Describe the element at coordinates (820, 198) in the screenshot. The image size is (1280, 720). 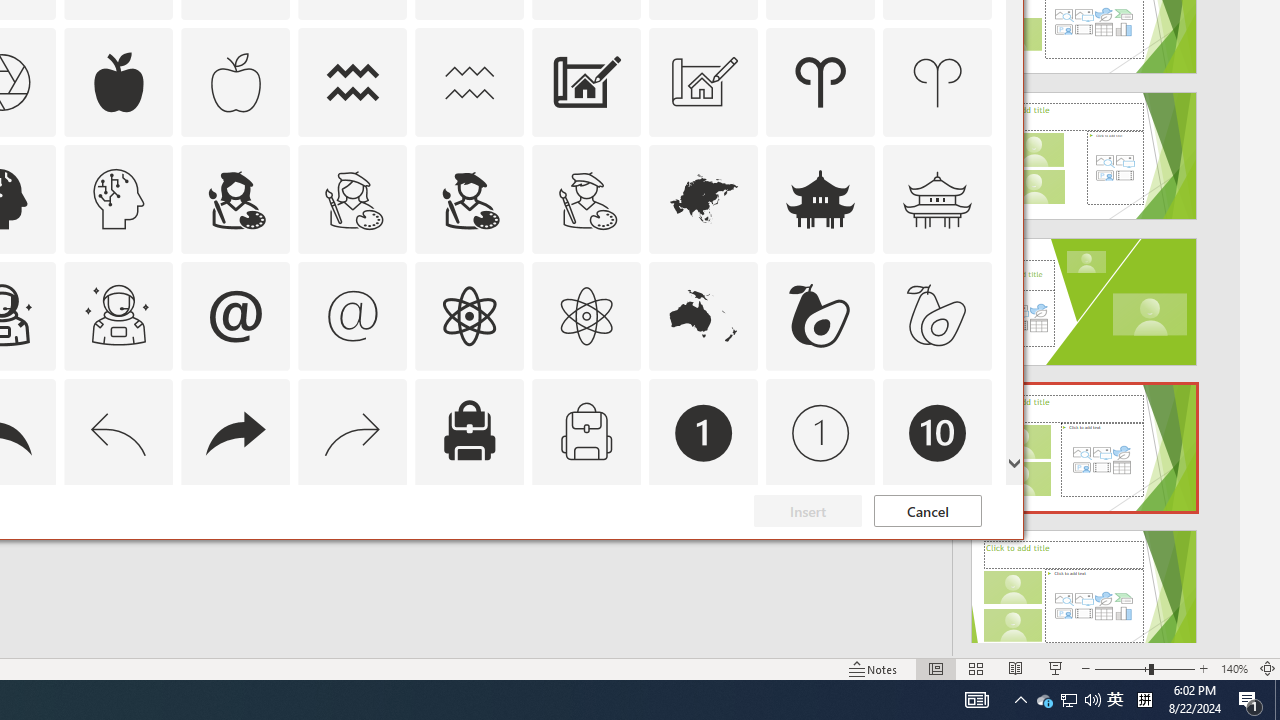
I see `AutomationID: Icons_AsianTemple` at that location.